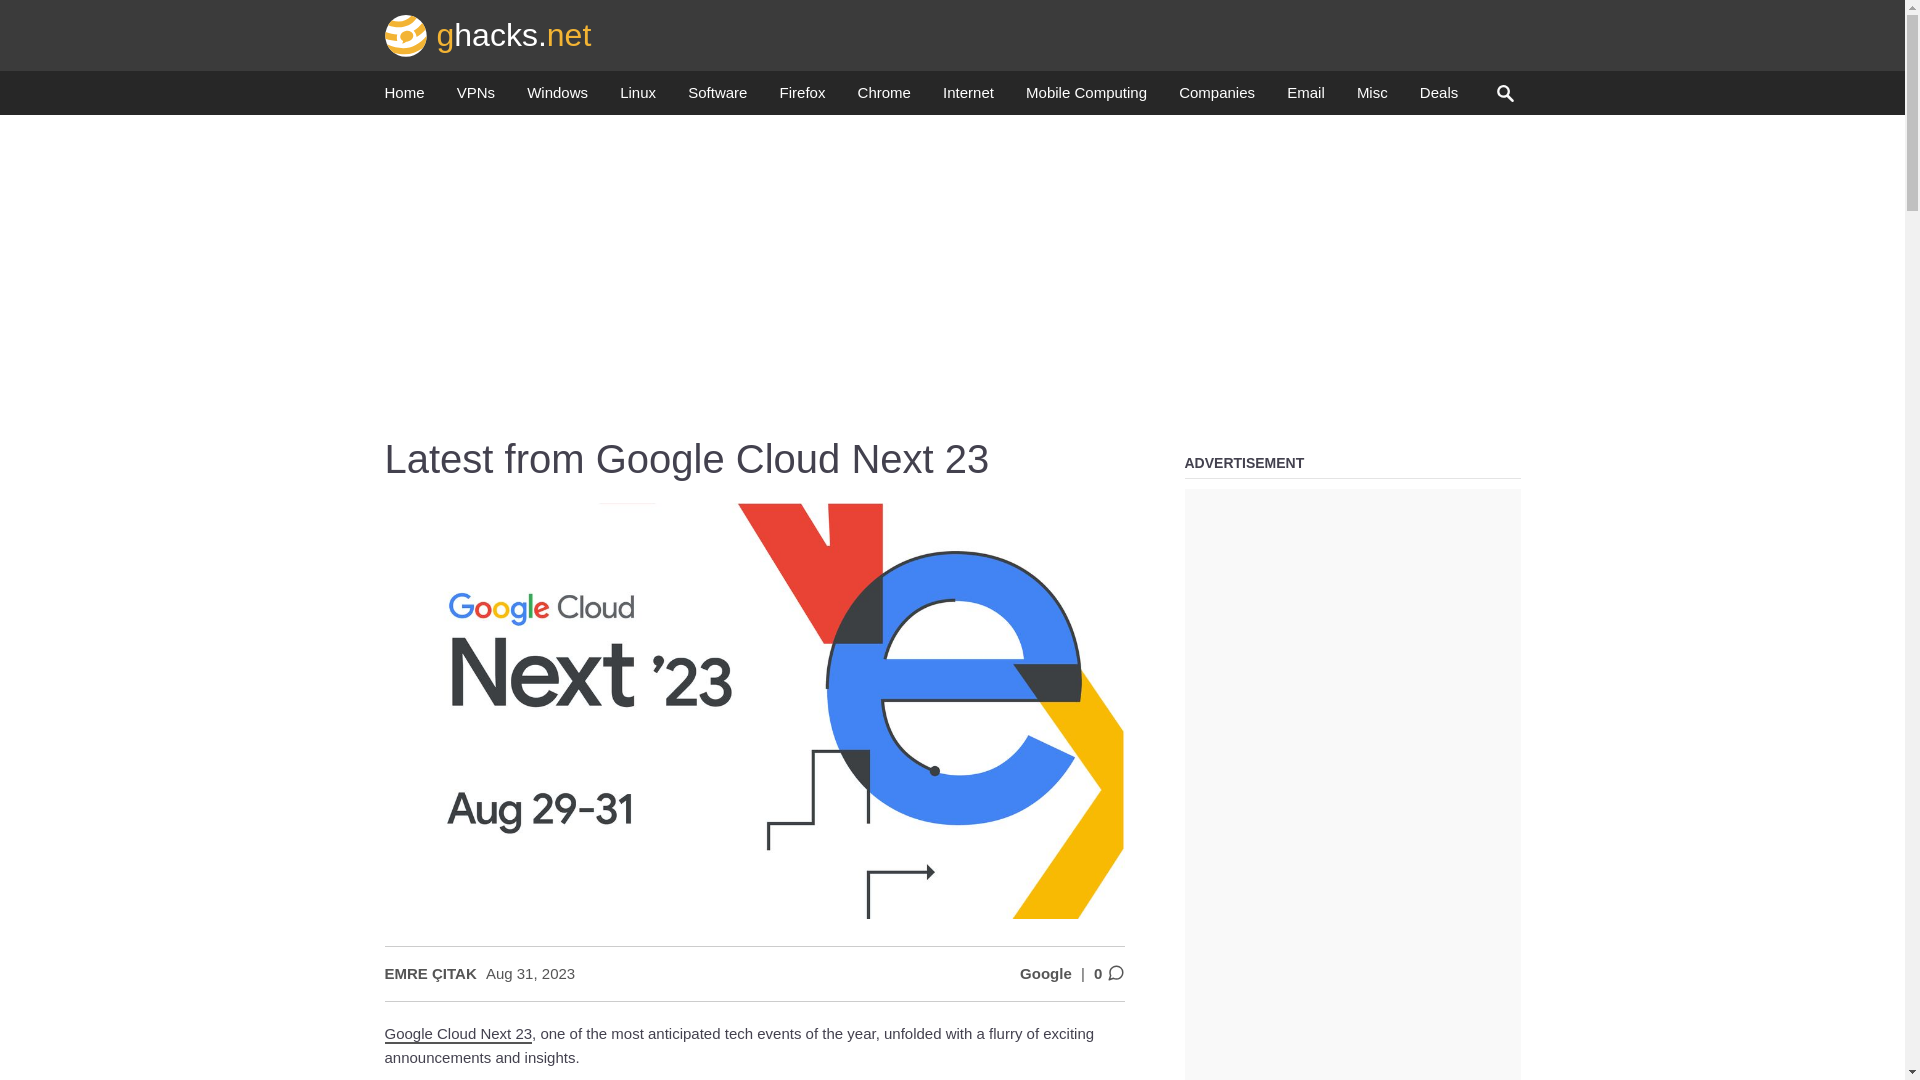 This screenshot has width=1920, height=1080. I want to click on Software, so click(716, 98).